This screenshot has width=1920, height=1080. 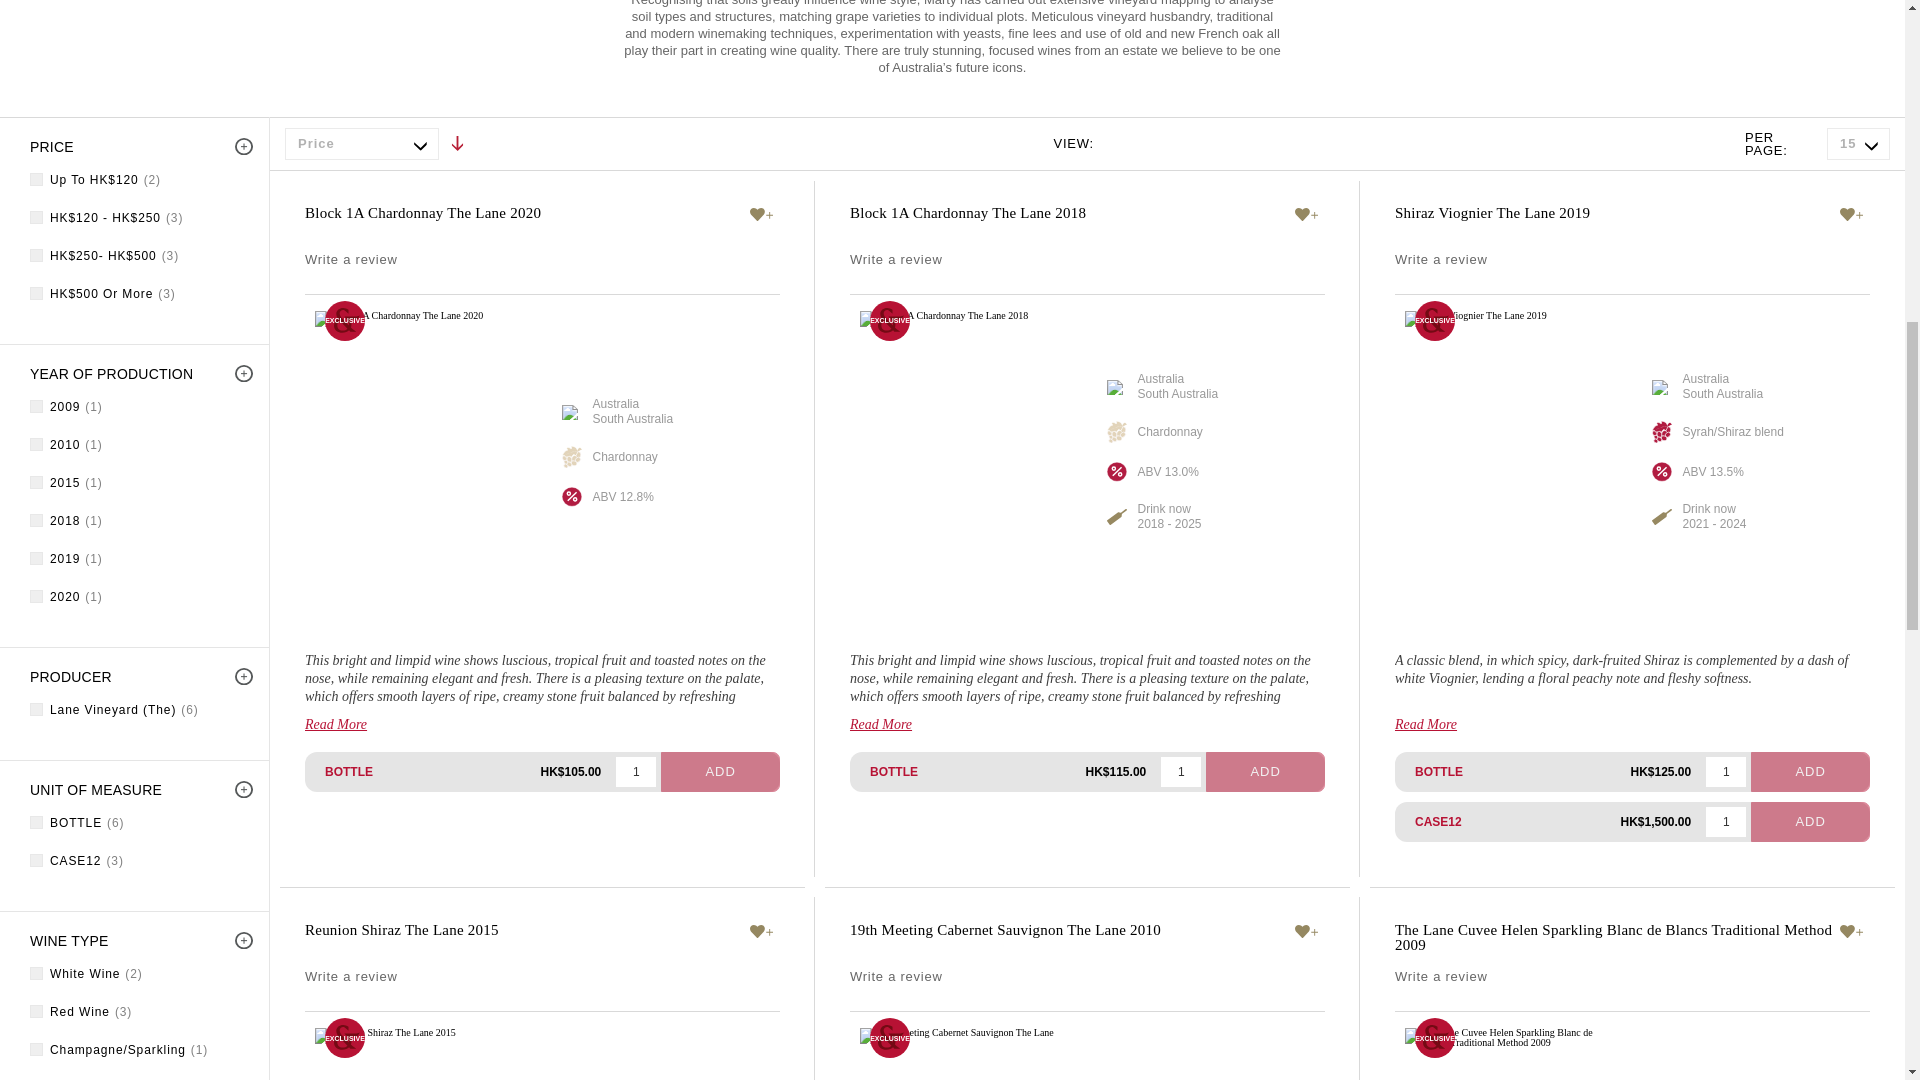 What do you see at coordinates (1122, 143) in the screenshot?
I see `Grid` at bounding box center [1122, 143].